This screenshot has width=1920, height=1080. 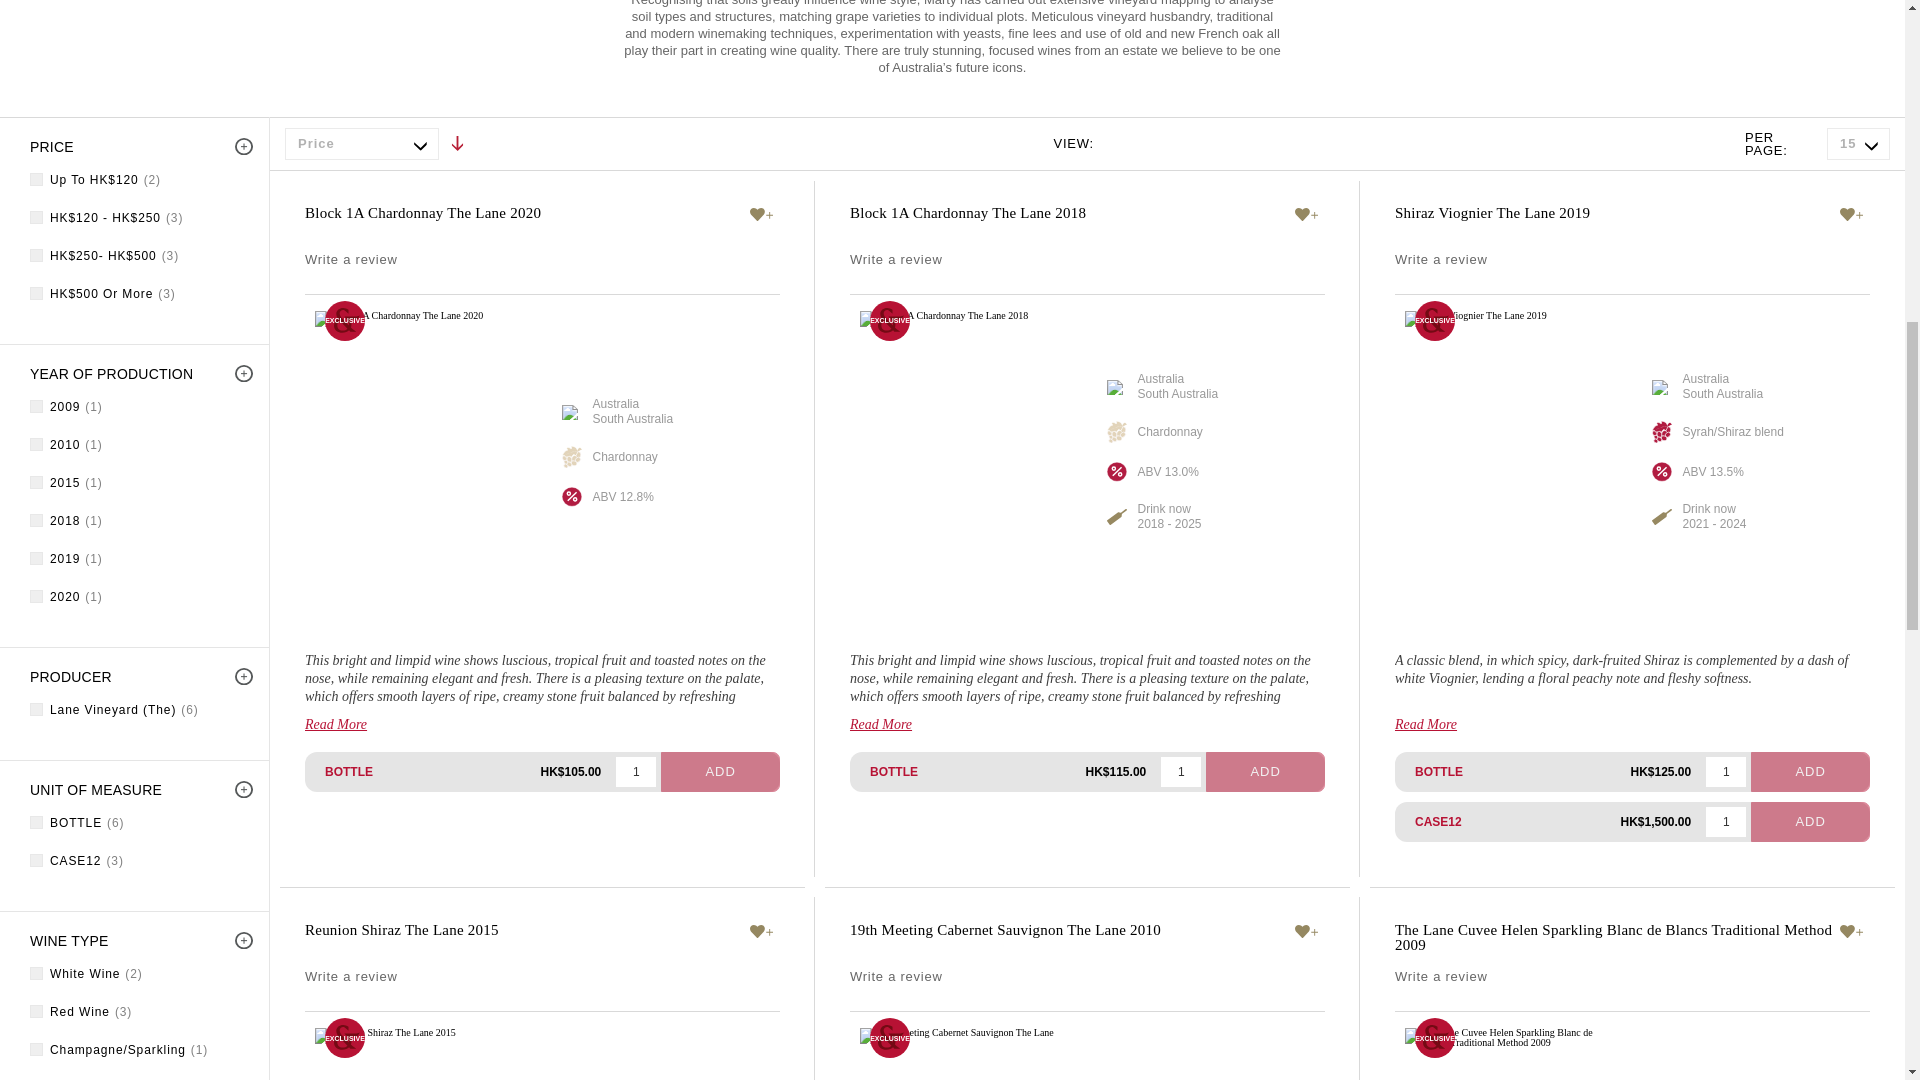 What do you see at coordinates (1122, 143) in the screenshot?
I see `Grid` at bounding box center [1122, 143].